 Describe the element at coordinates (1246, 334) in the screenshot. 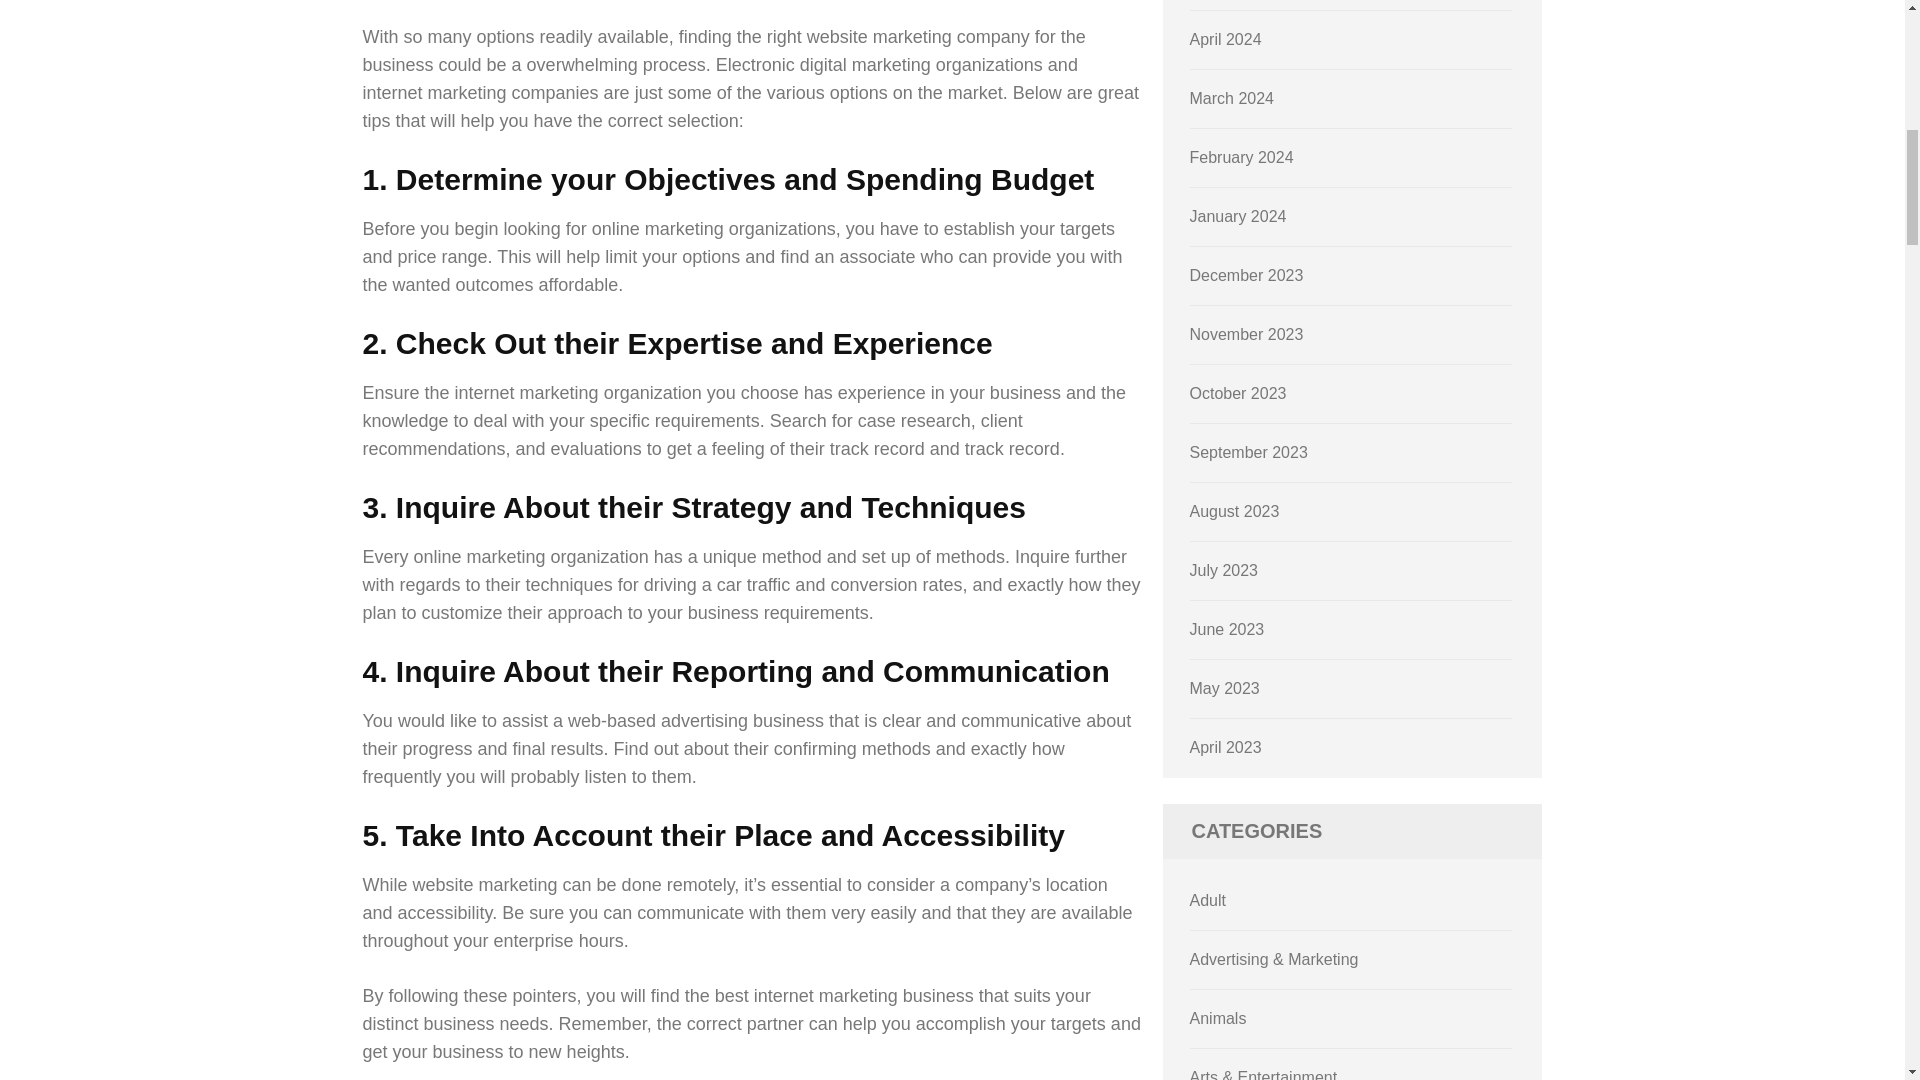

I see `November 2023` at that location.